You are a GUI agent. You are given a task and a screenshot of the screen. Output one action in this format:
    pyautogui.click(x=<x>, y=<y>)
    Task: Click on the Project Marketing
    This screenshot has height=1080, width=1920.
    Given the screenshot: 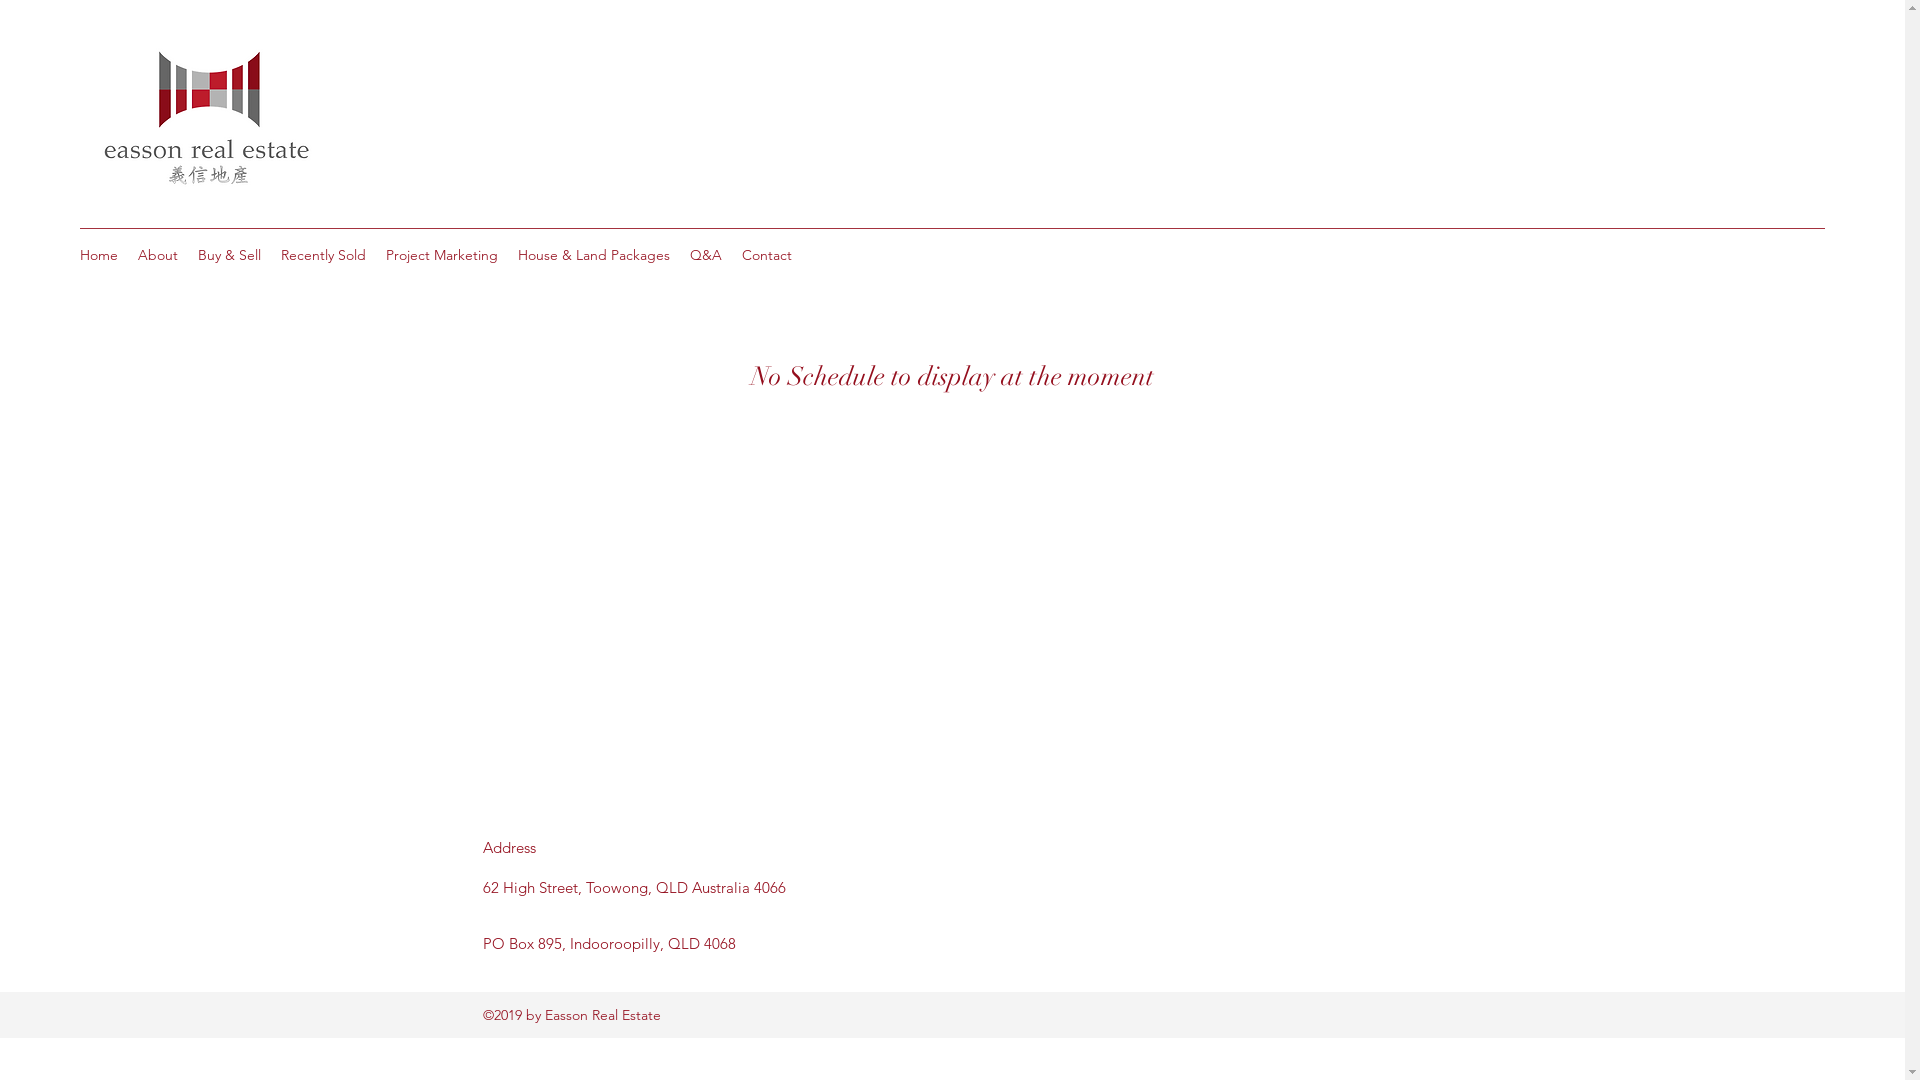 What is the action you would take?
    pyautogui.click(x=442, y=255)
    